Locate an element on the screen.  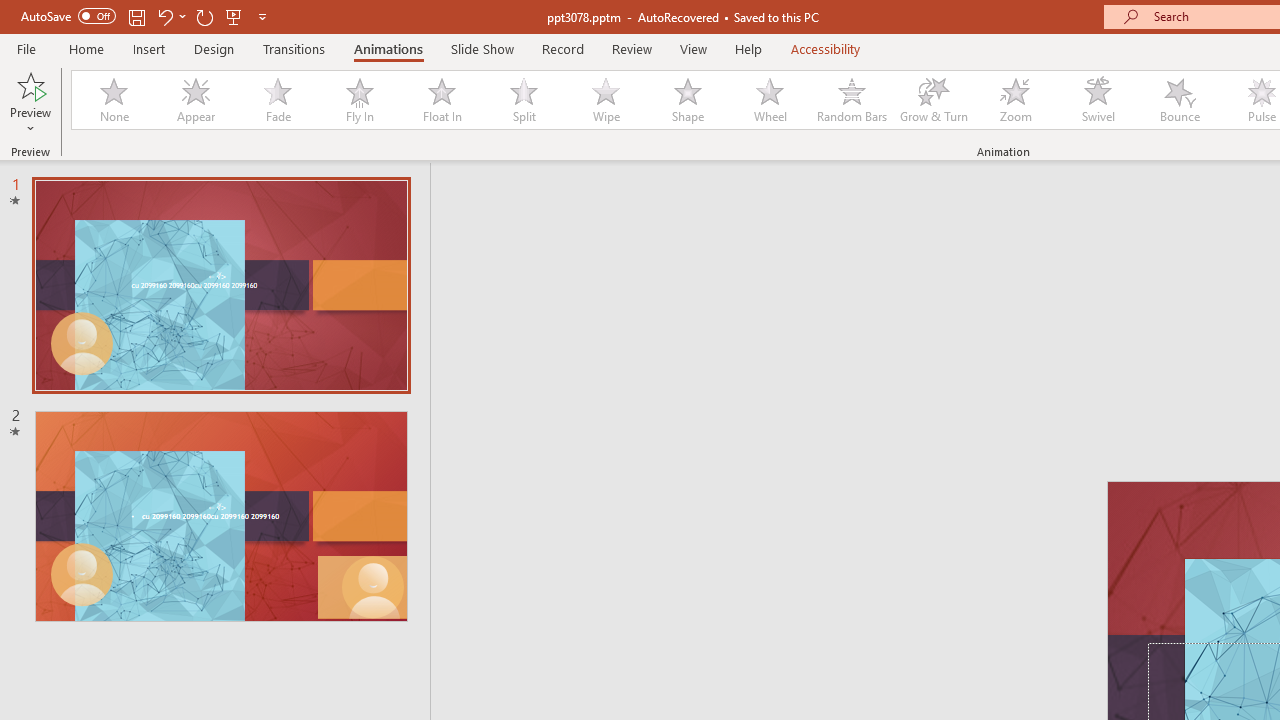
Wheel is located at coordinates (770, 100).